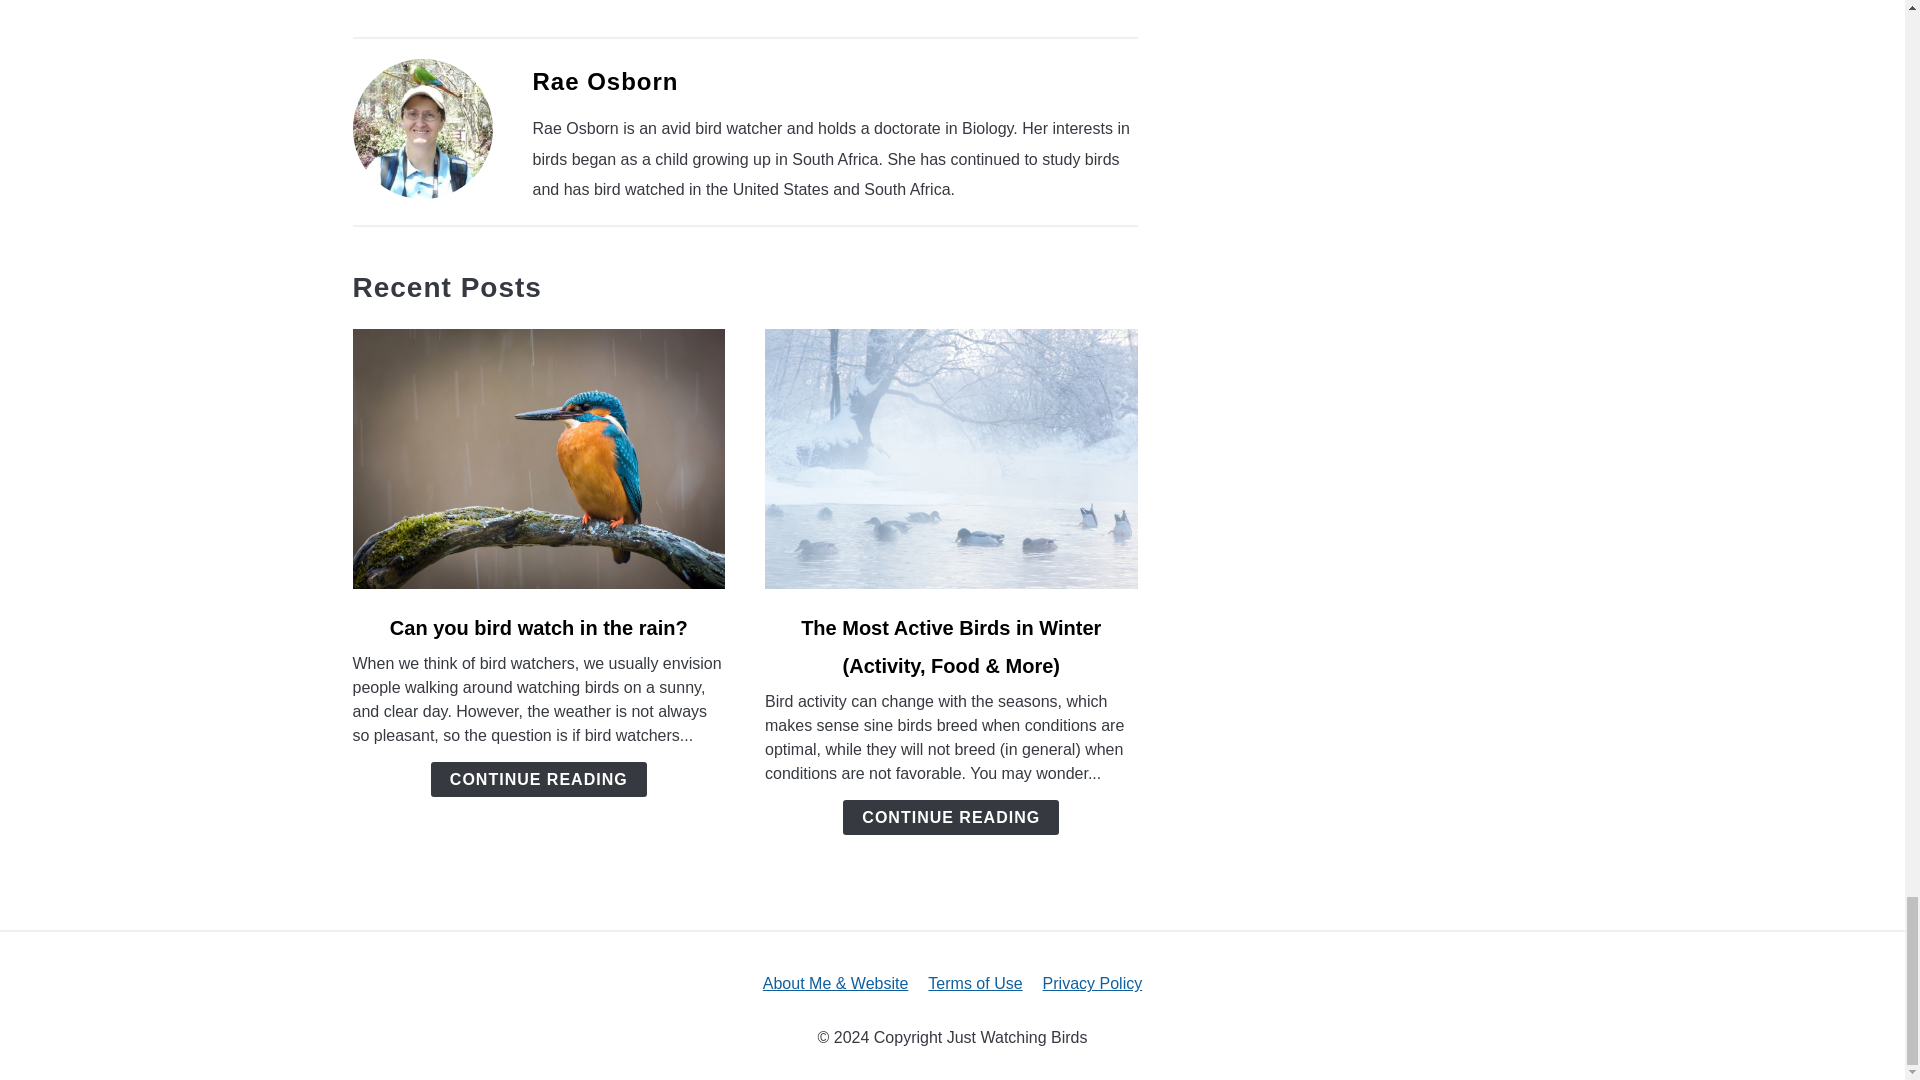 The height and width of the screenshot is (1080, 1920). Describe the element at coordinates (538, 780) in the screenshot. I see `CONTINUE READING` at that location.